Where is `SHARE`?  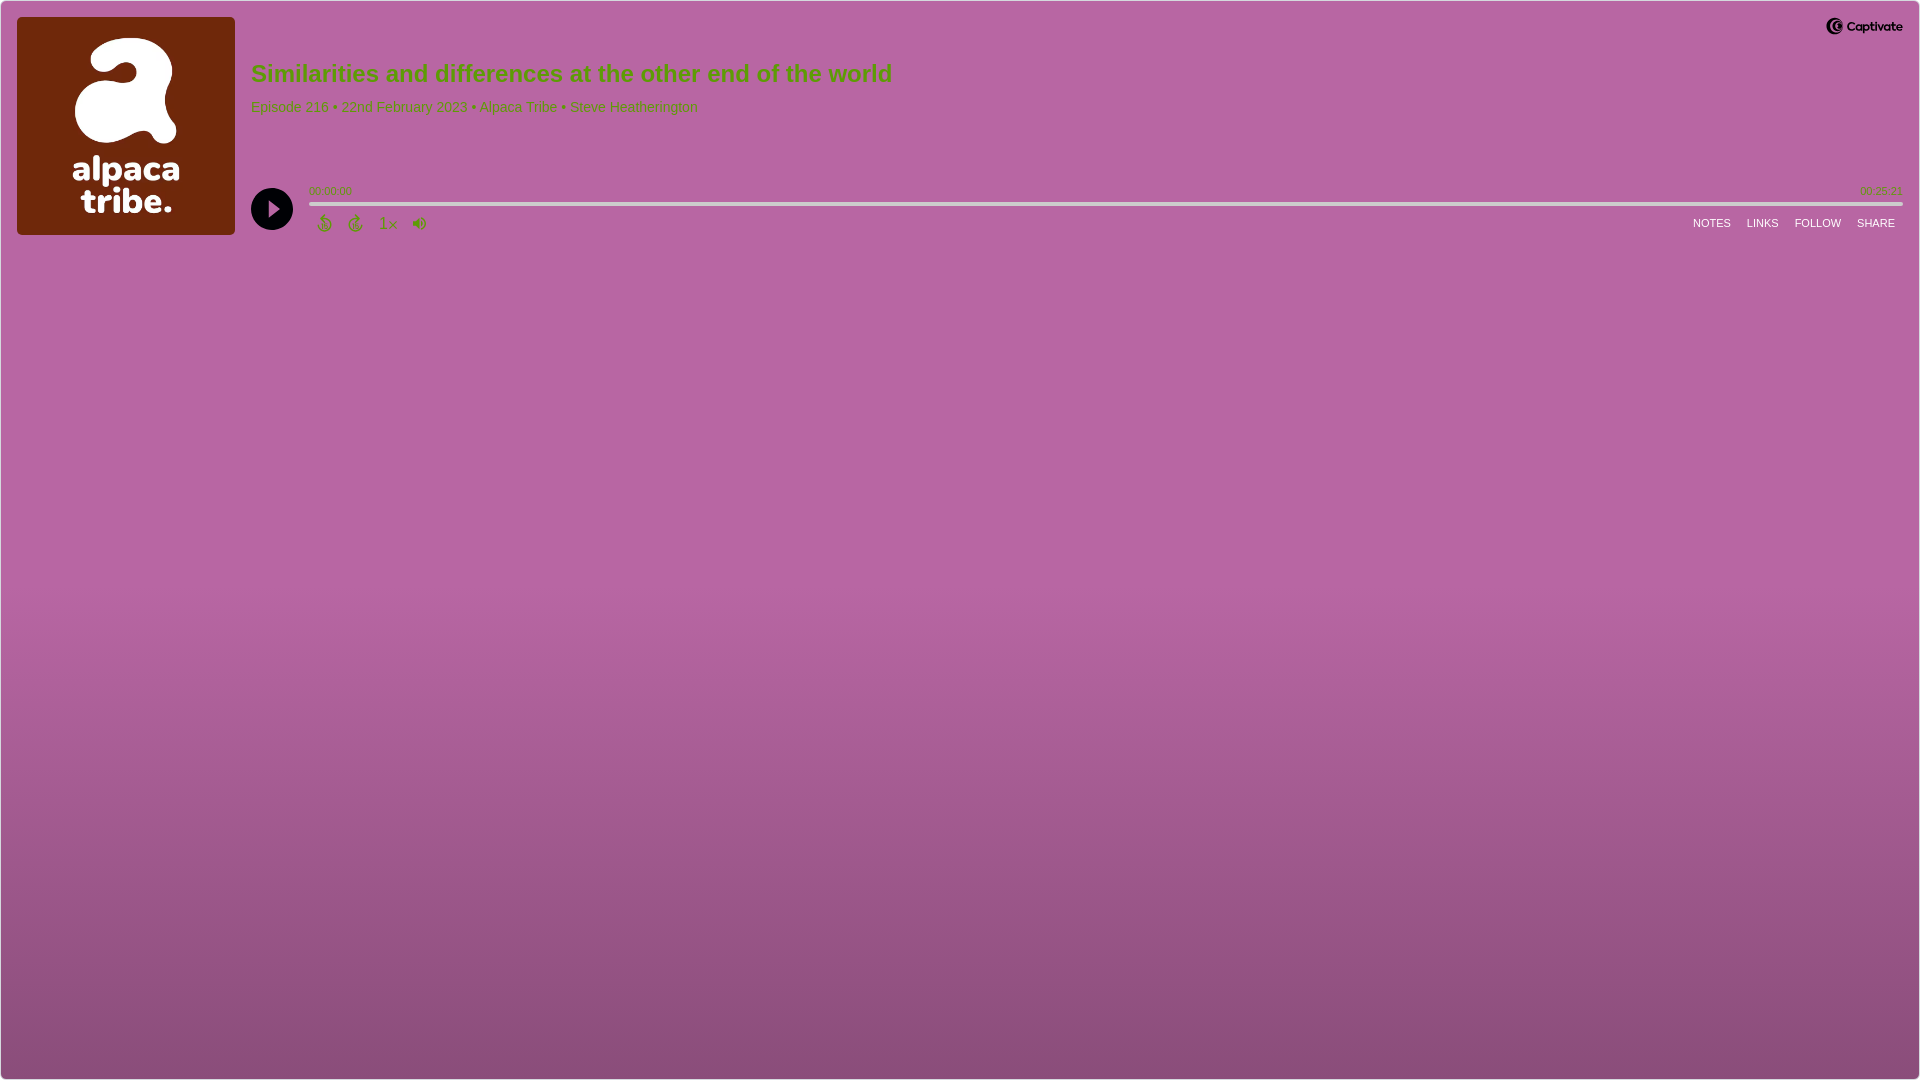 SHARE is located at coordinates (1875, 222).